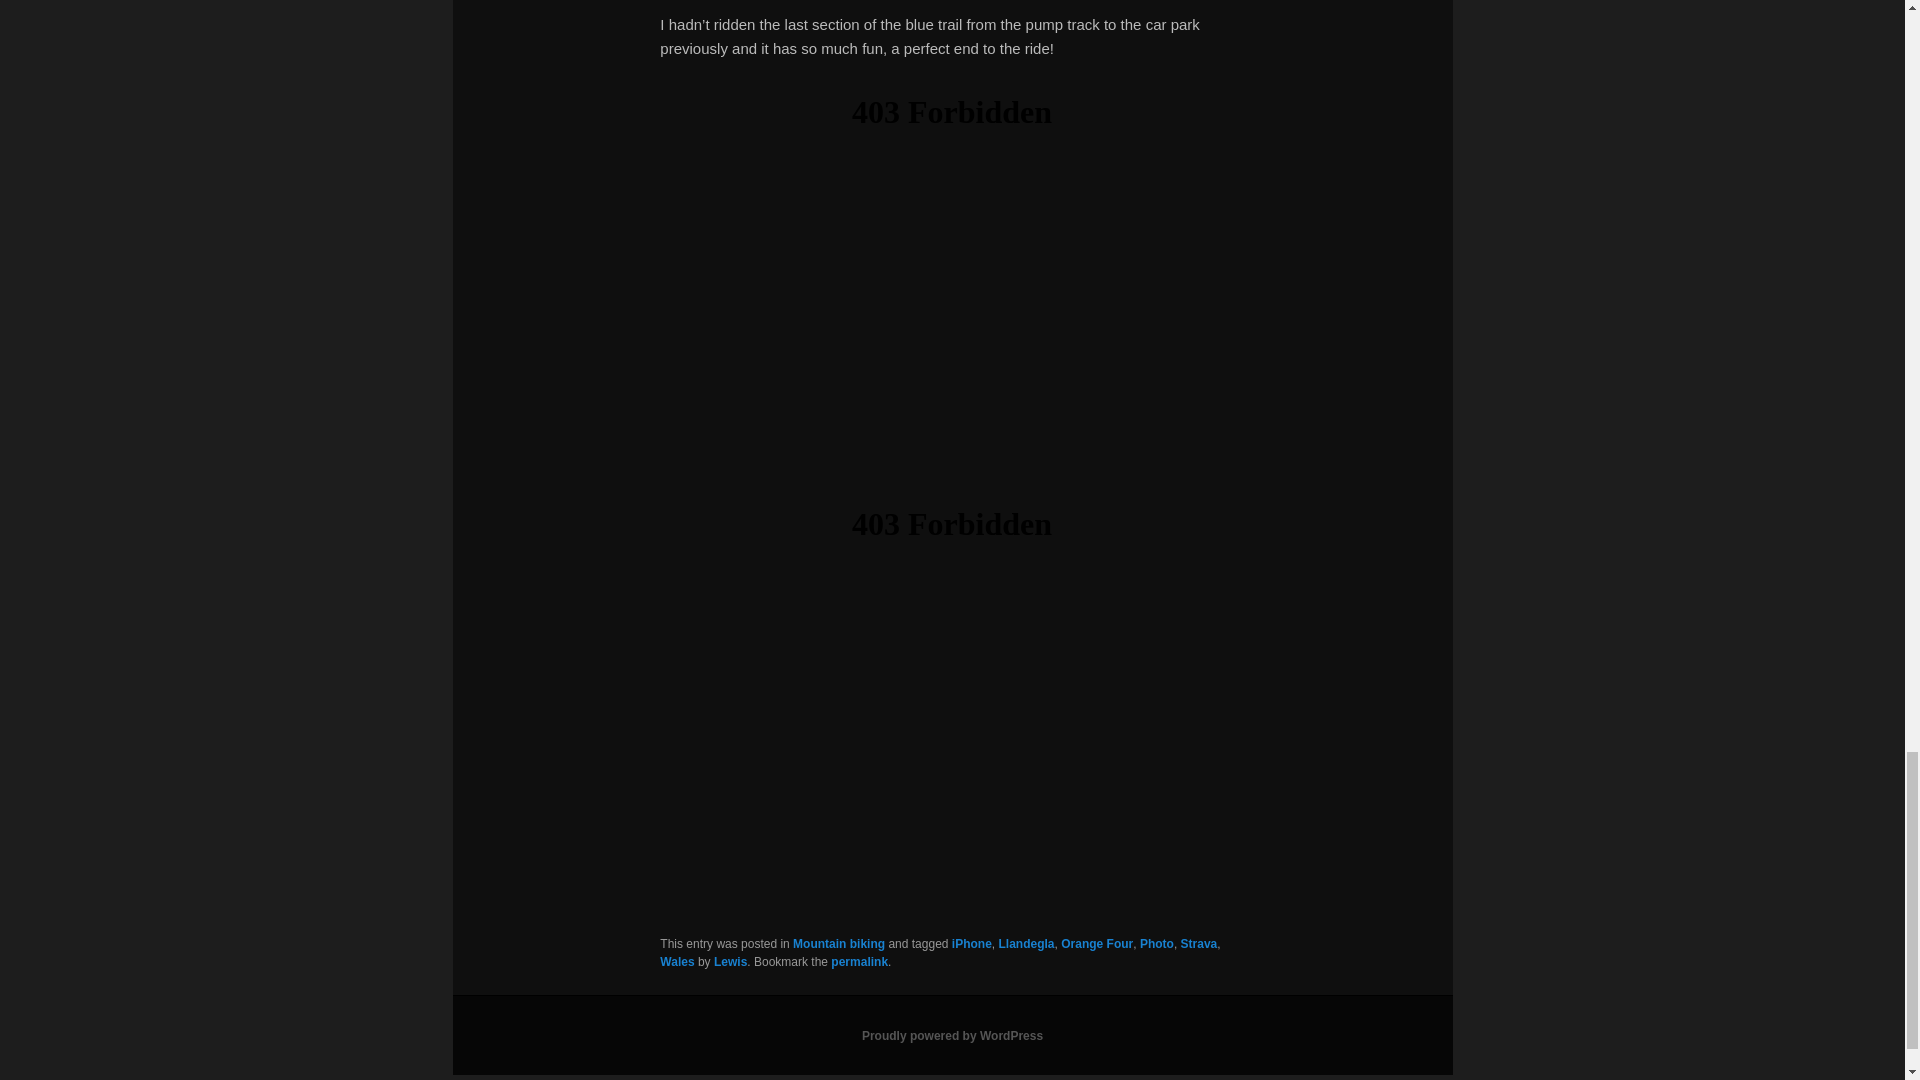  I want to click on Llandegla, so click(1026, 944).